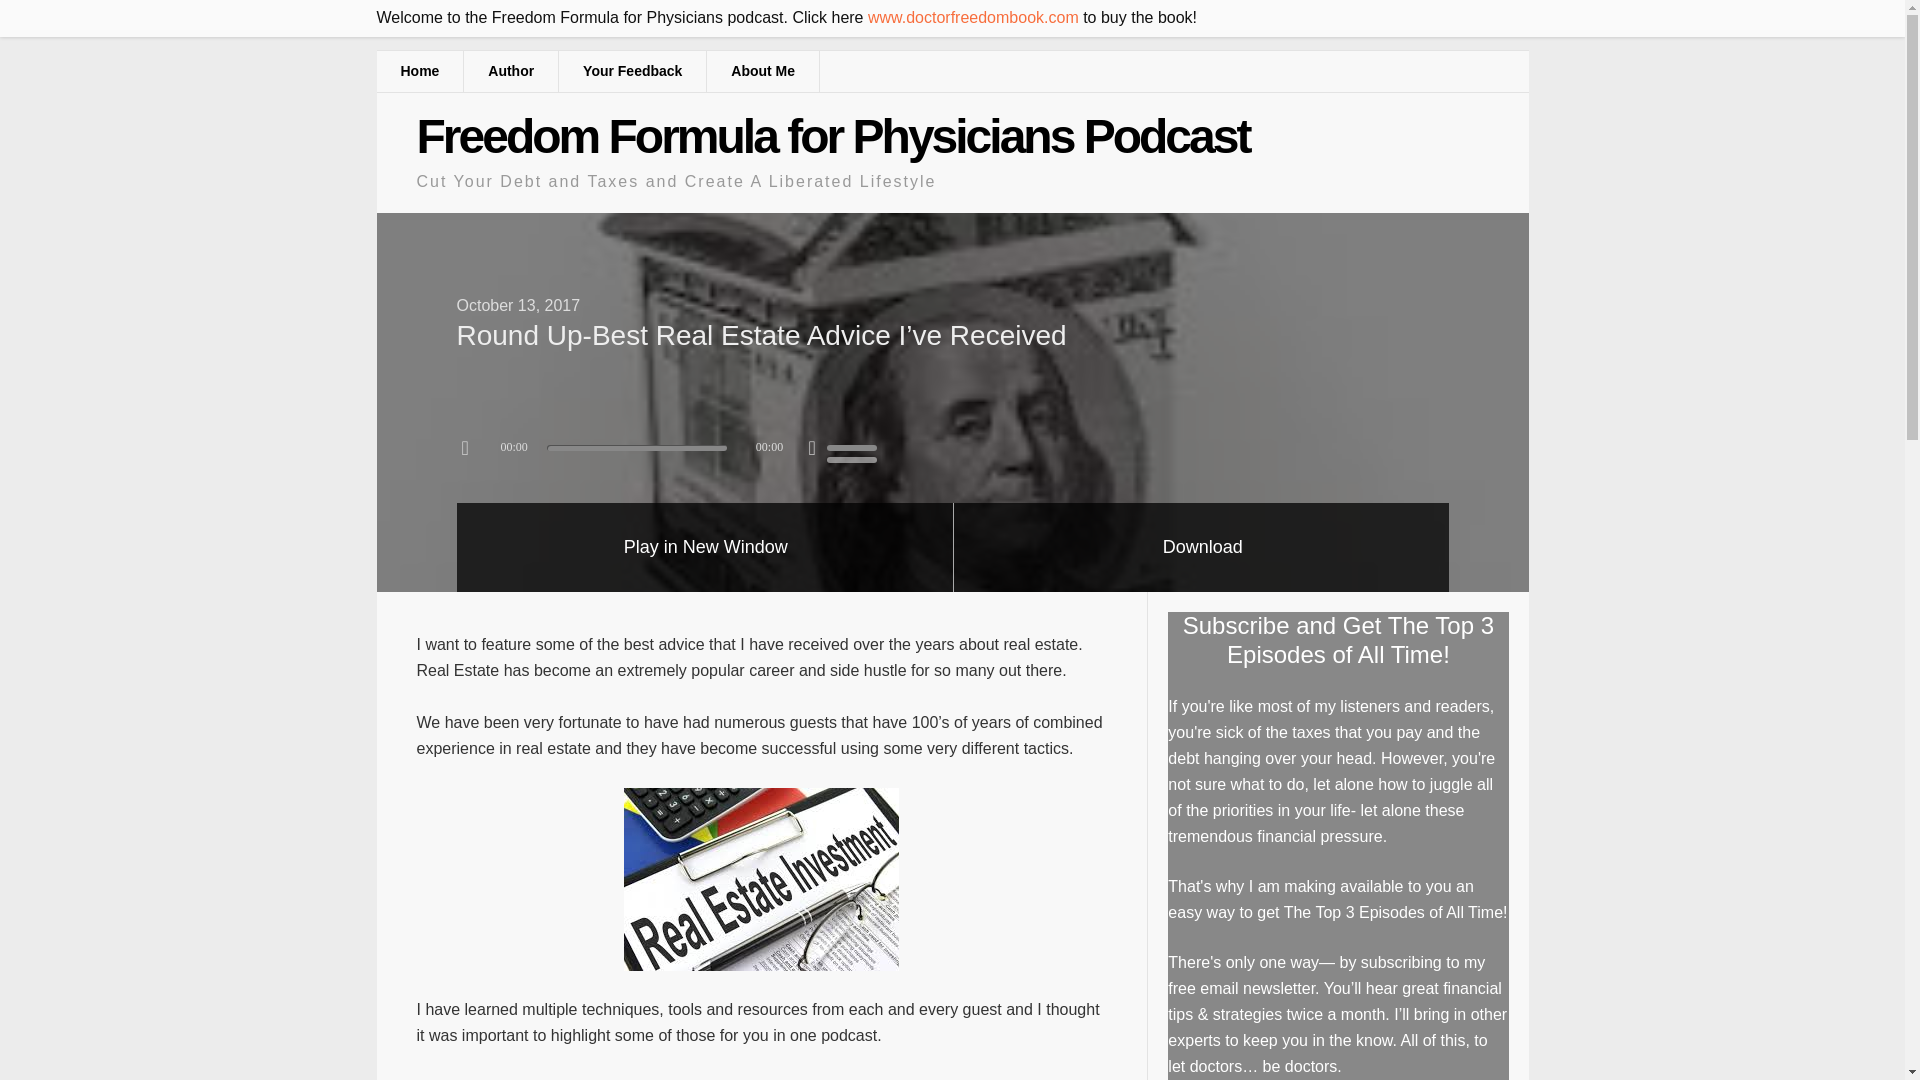  Describe the element at coordinates (1202, 547) in the screenshot. I see `Download` at that location.